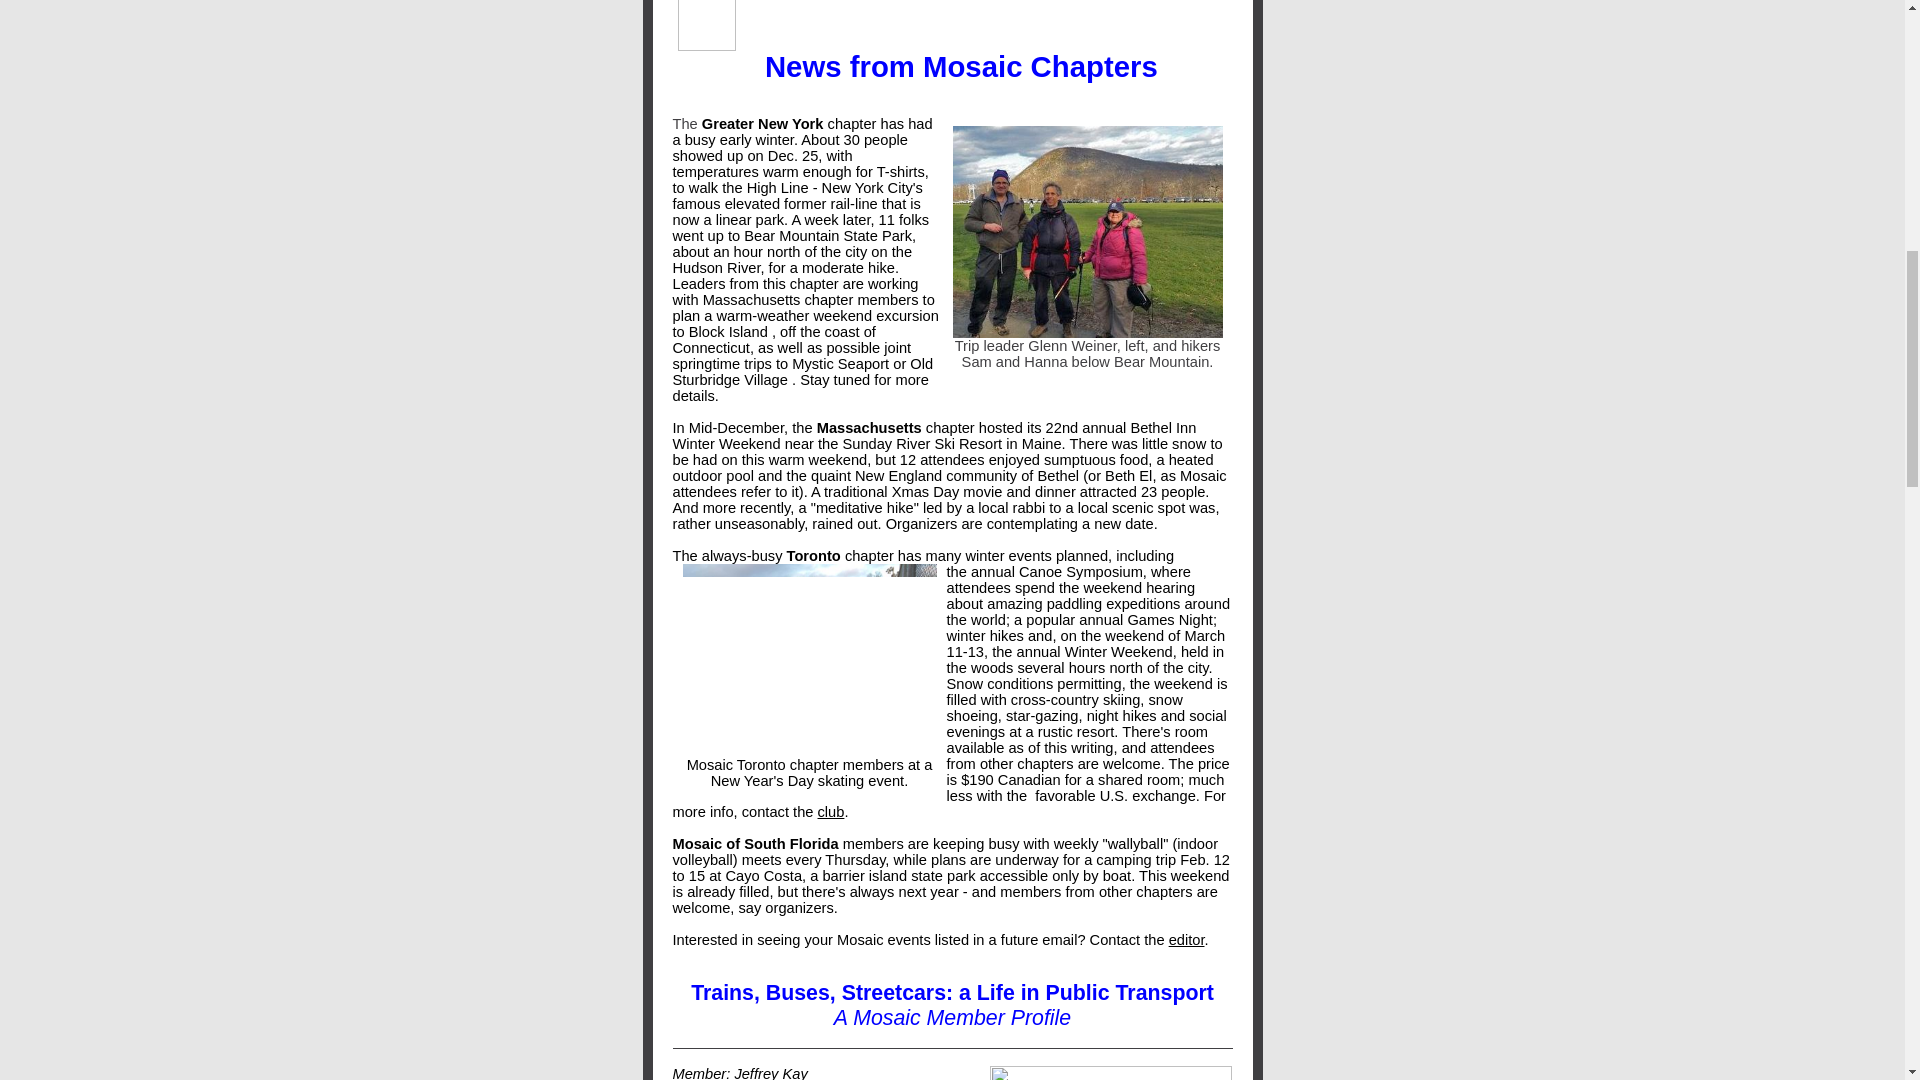 The height and width of the screenshot is (1080, 1920). What do you see at coordinates (728, 332) in the screenshot?
I see `Block Island` at bounding box center [728, 332].